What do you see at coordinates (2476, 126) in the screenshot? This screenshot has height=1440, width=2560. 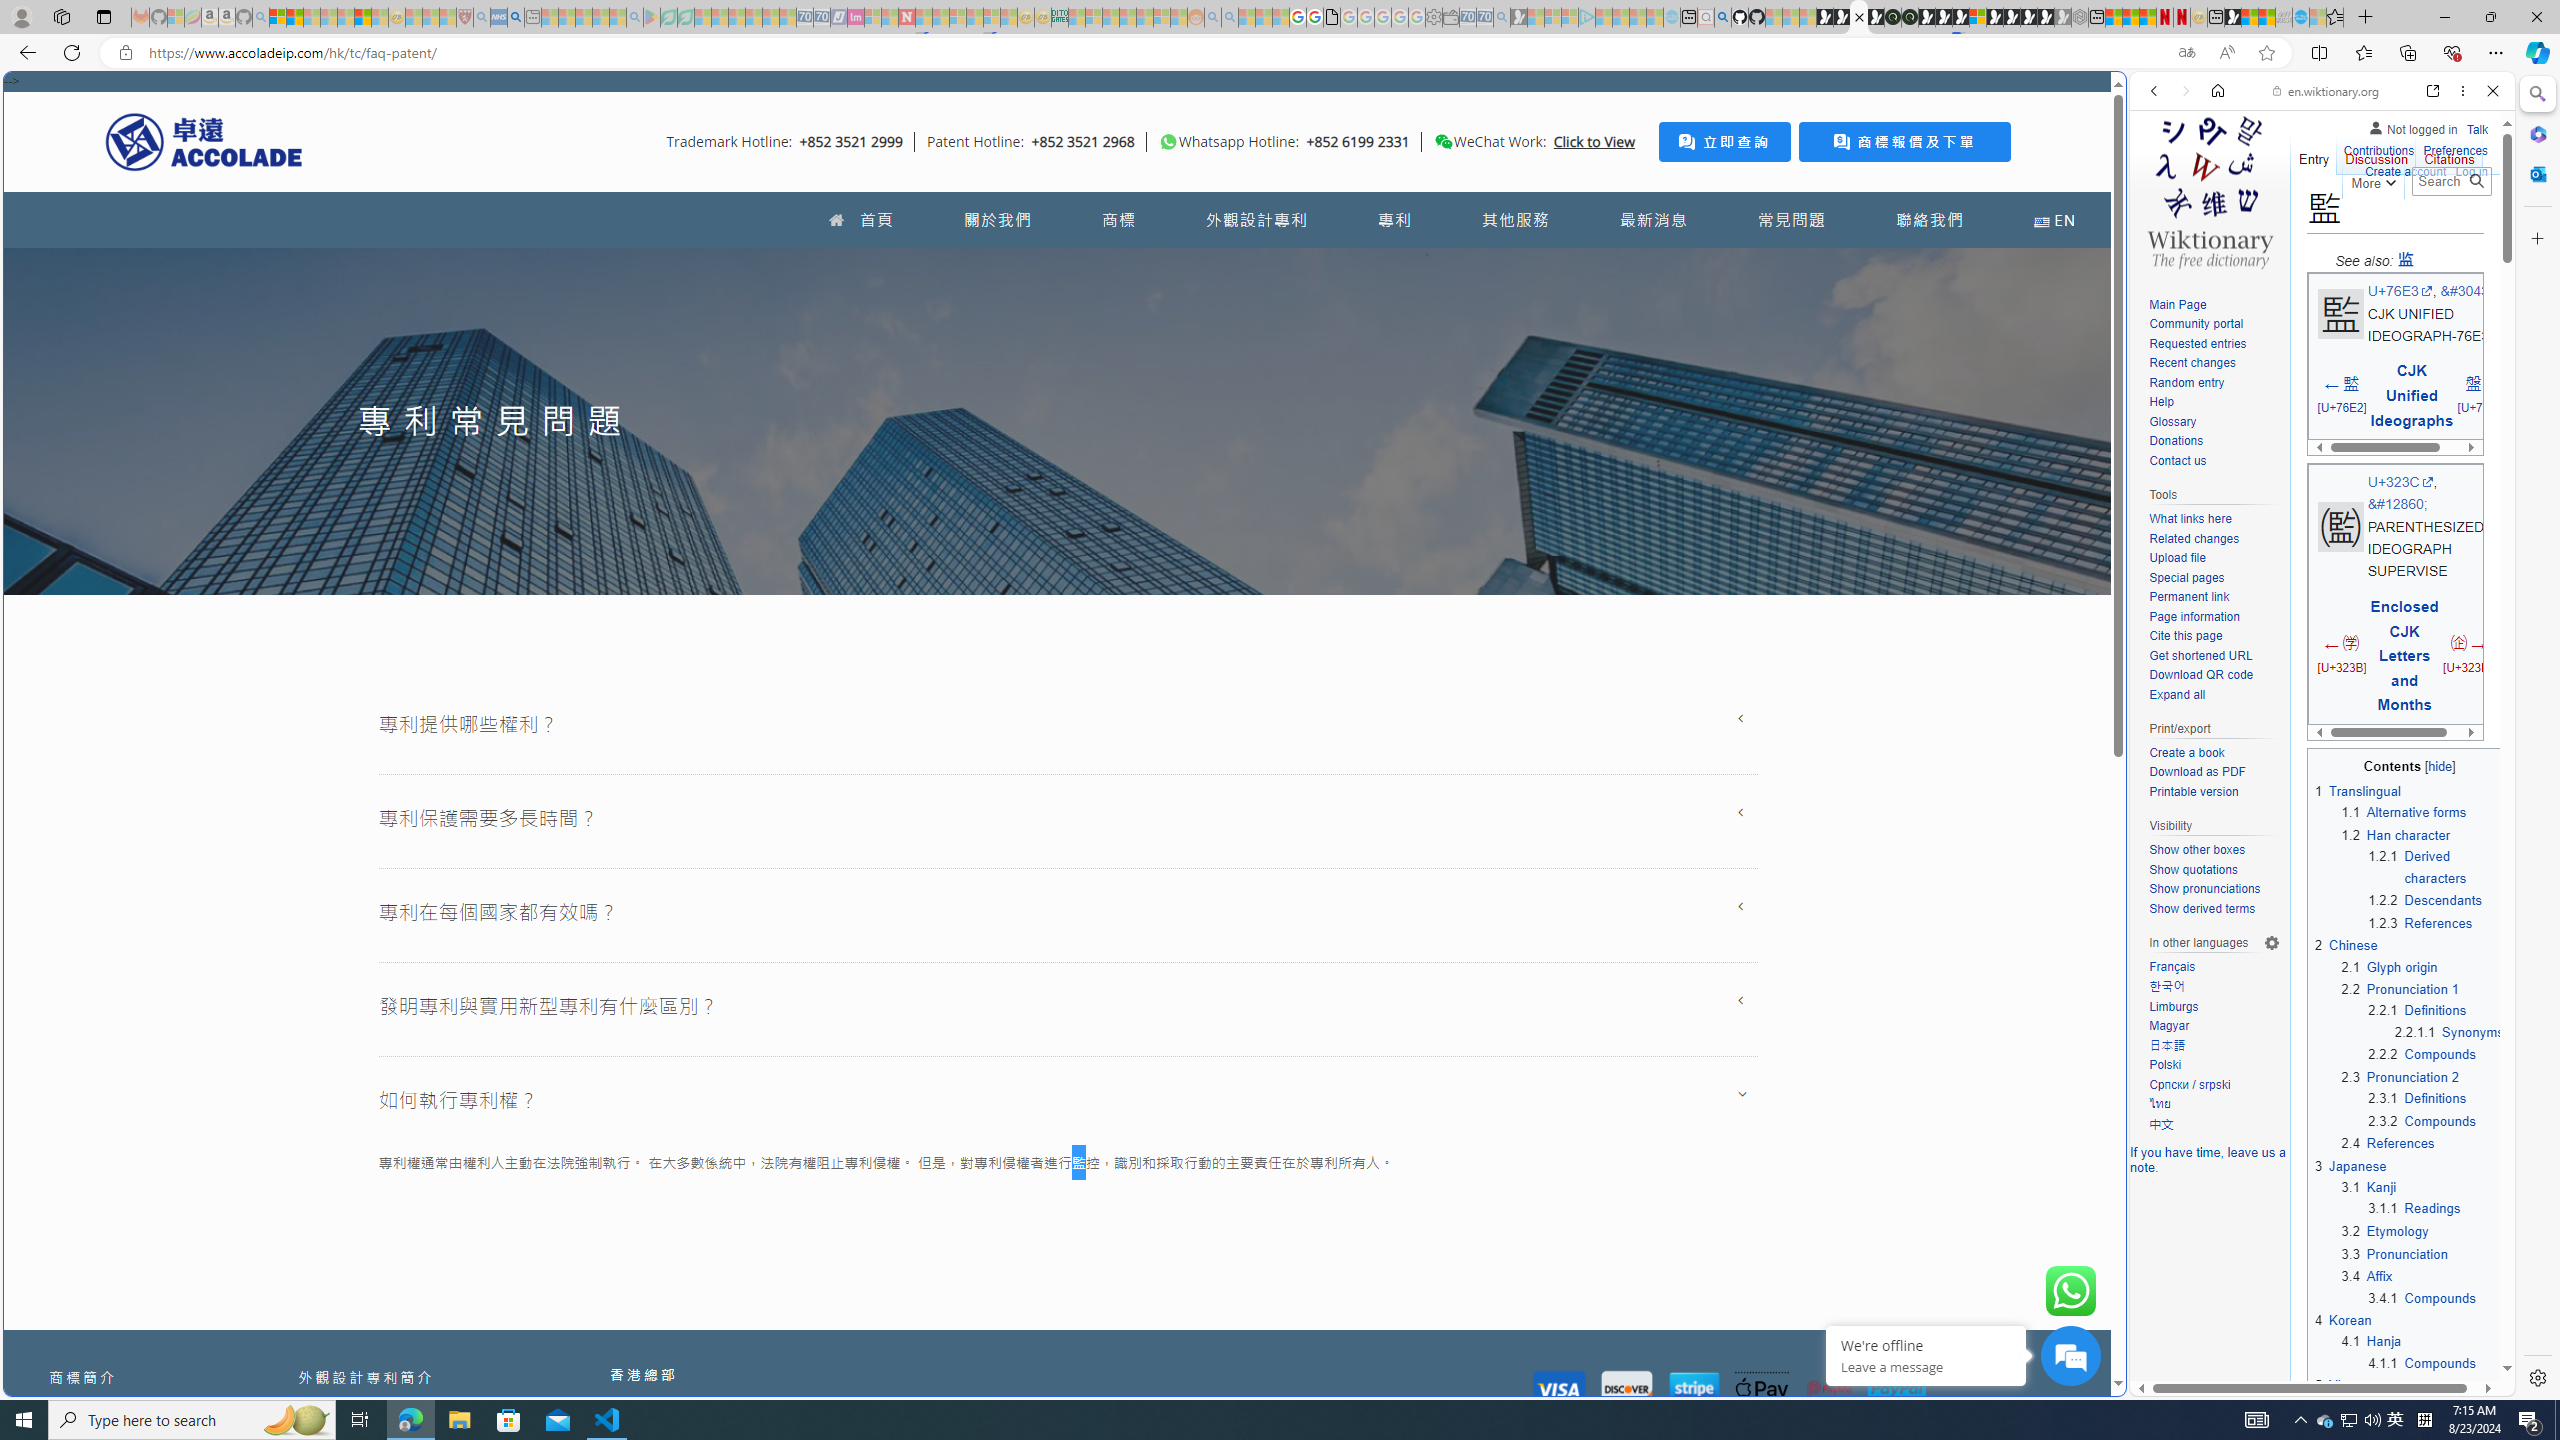 I see `Talk` at bounding box center [2476, 126].